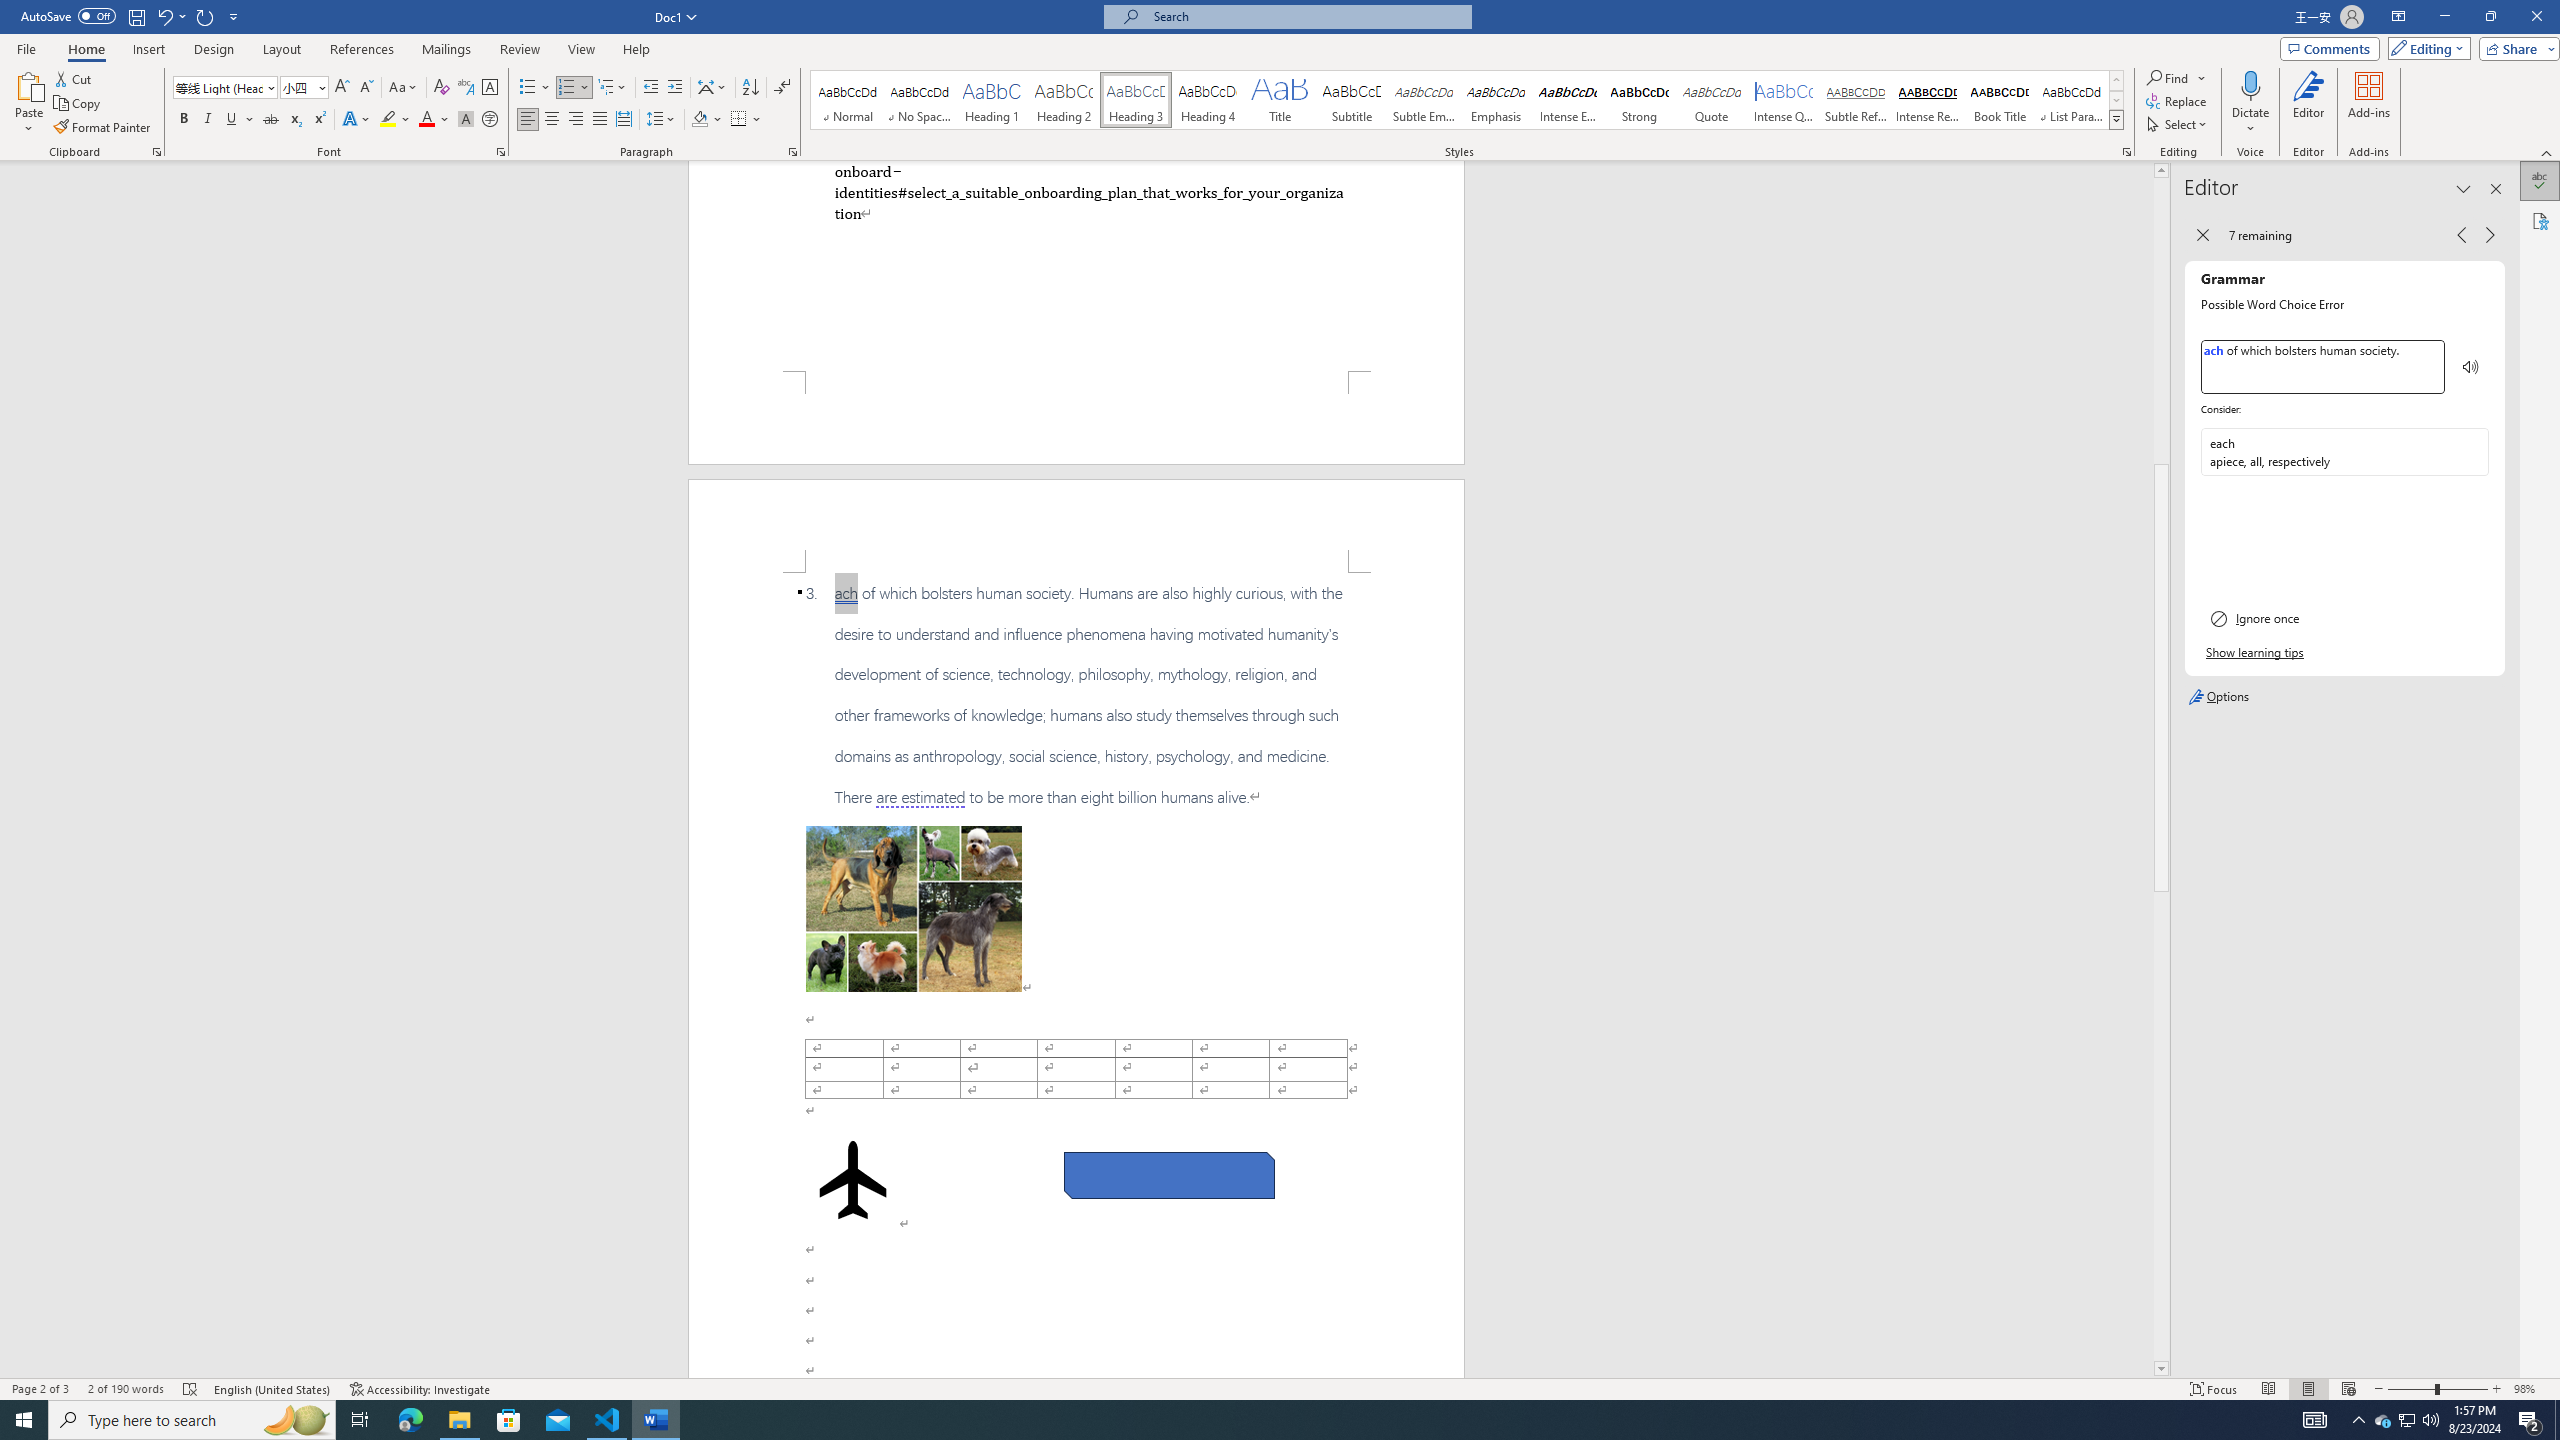  I want to click on Ignore once, so click(2344, 618).